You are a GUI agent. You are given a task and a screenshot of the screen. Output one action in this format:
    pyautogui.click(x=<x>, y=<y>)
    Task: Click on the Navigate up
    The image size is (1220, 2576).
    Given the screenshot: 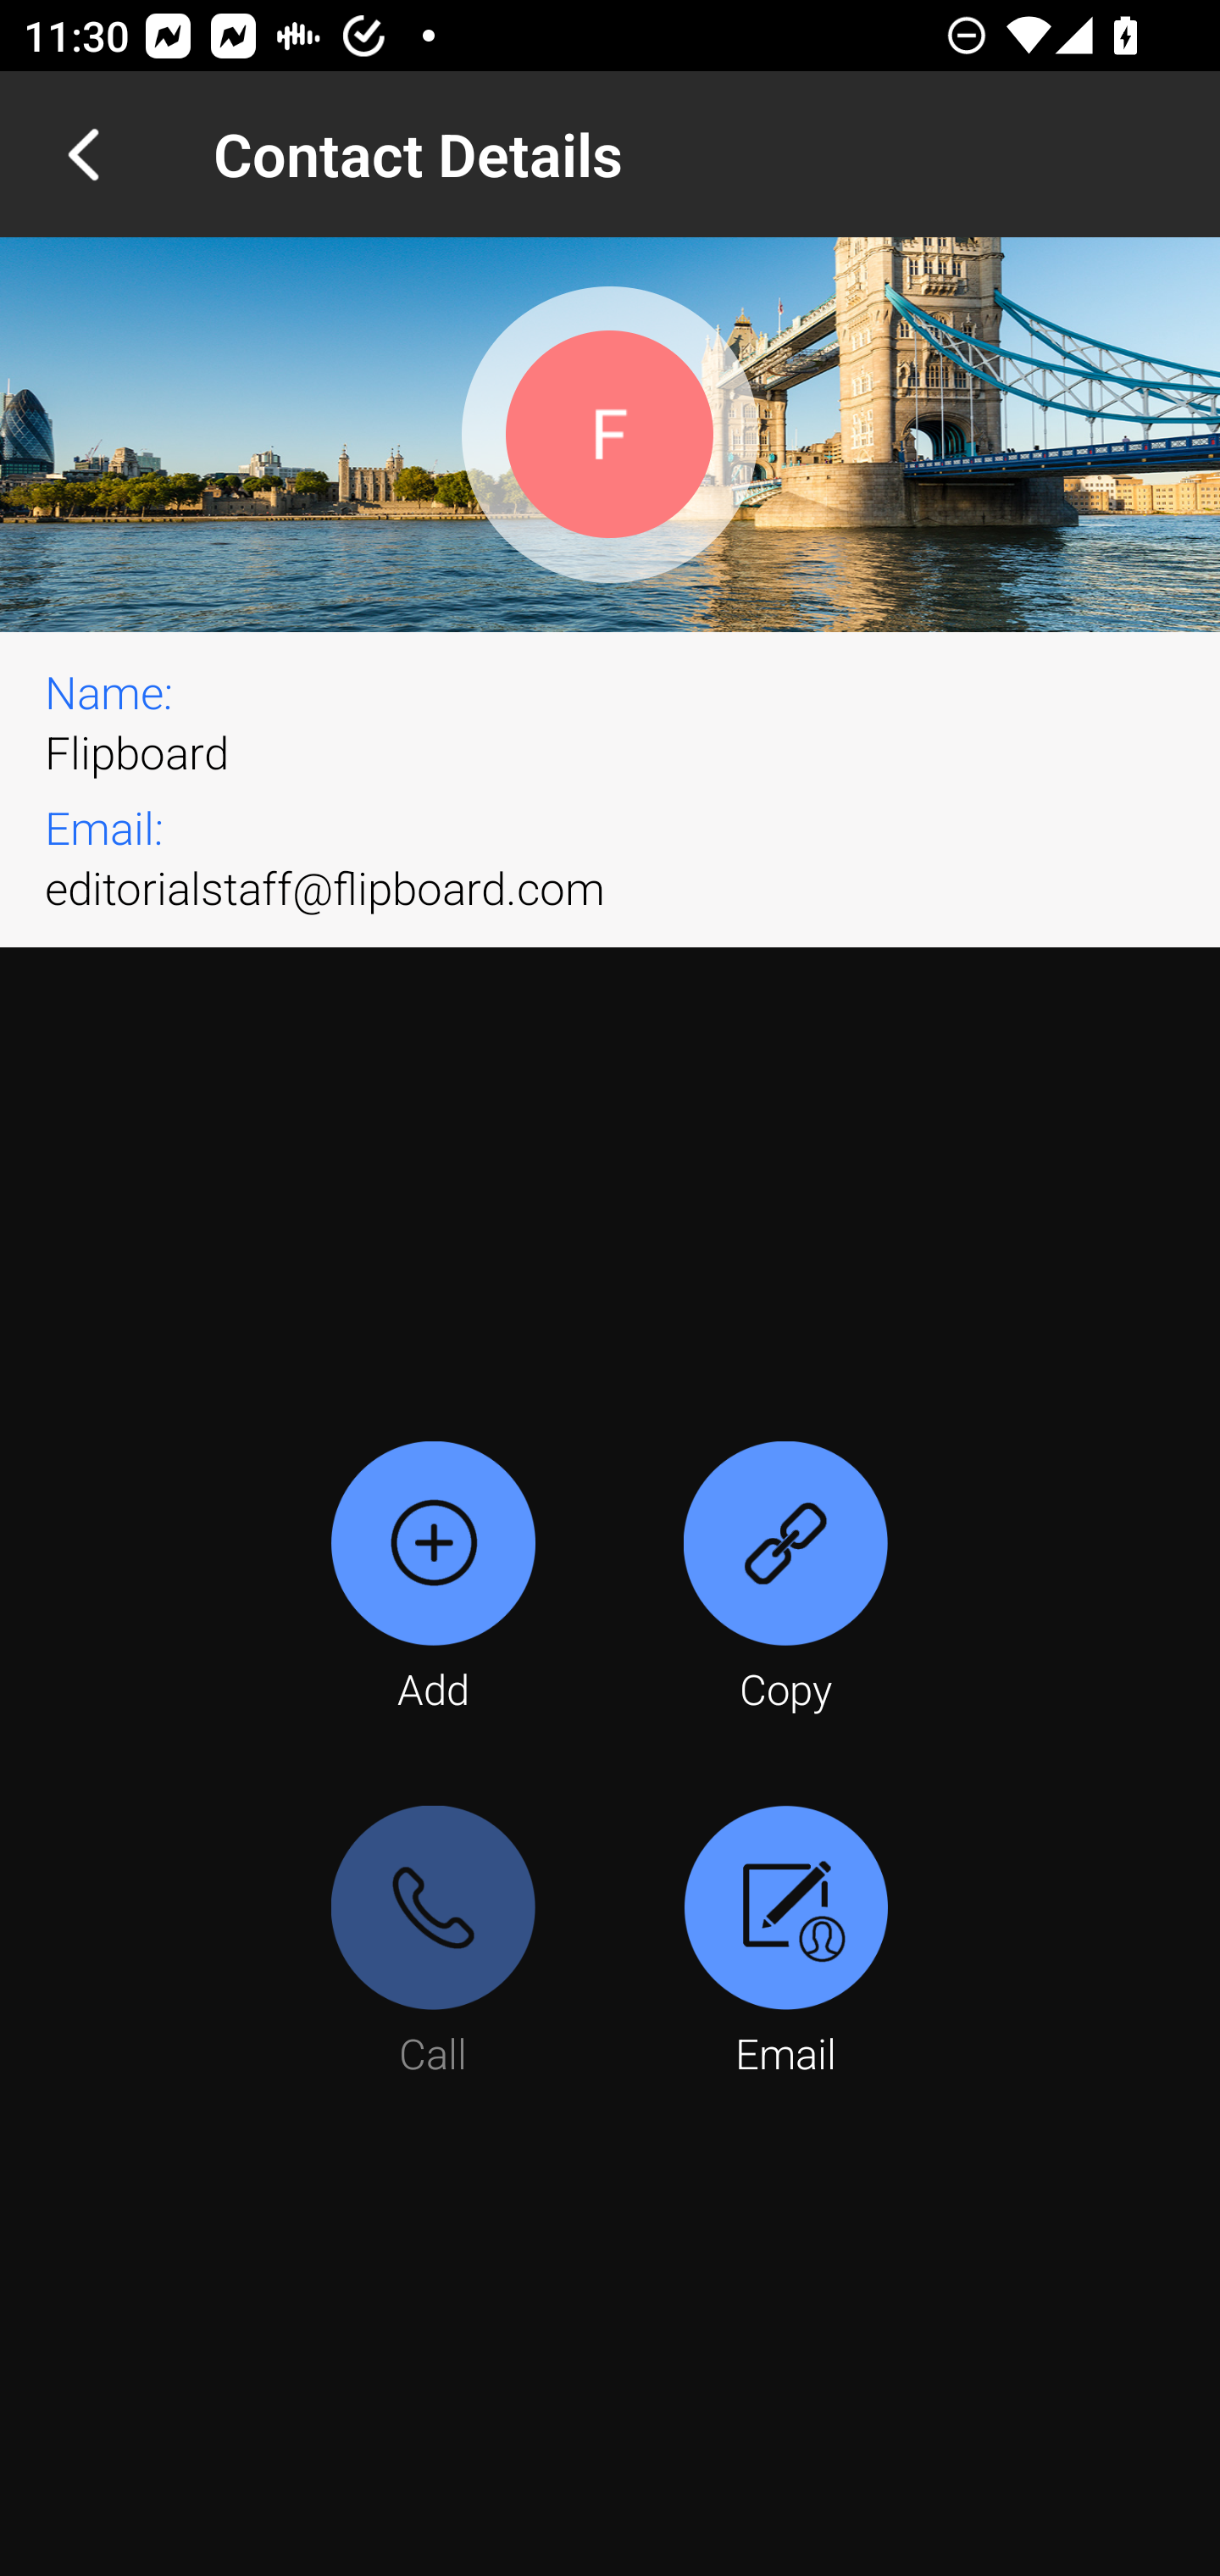 What is the action you would take?
    pyautogui.click(x=83, y=154)
    